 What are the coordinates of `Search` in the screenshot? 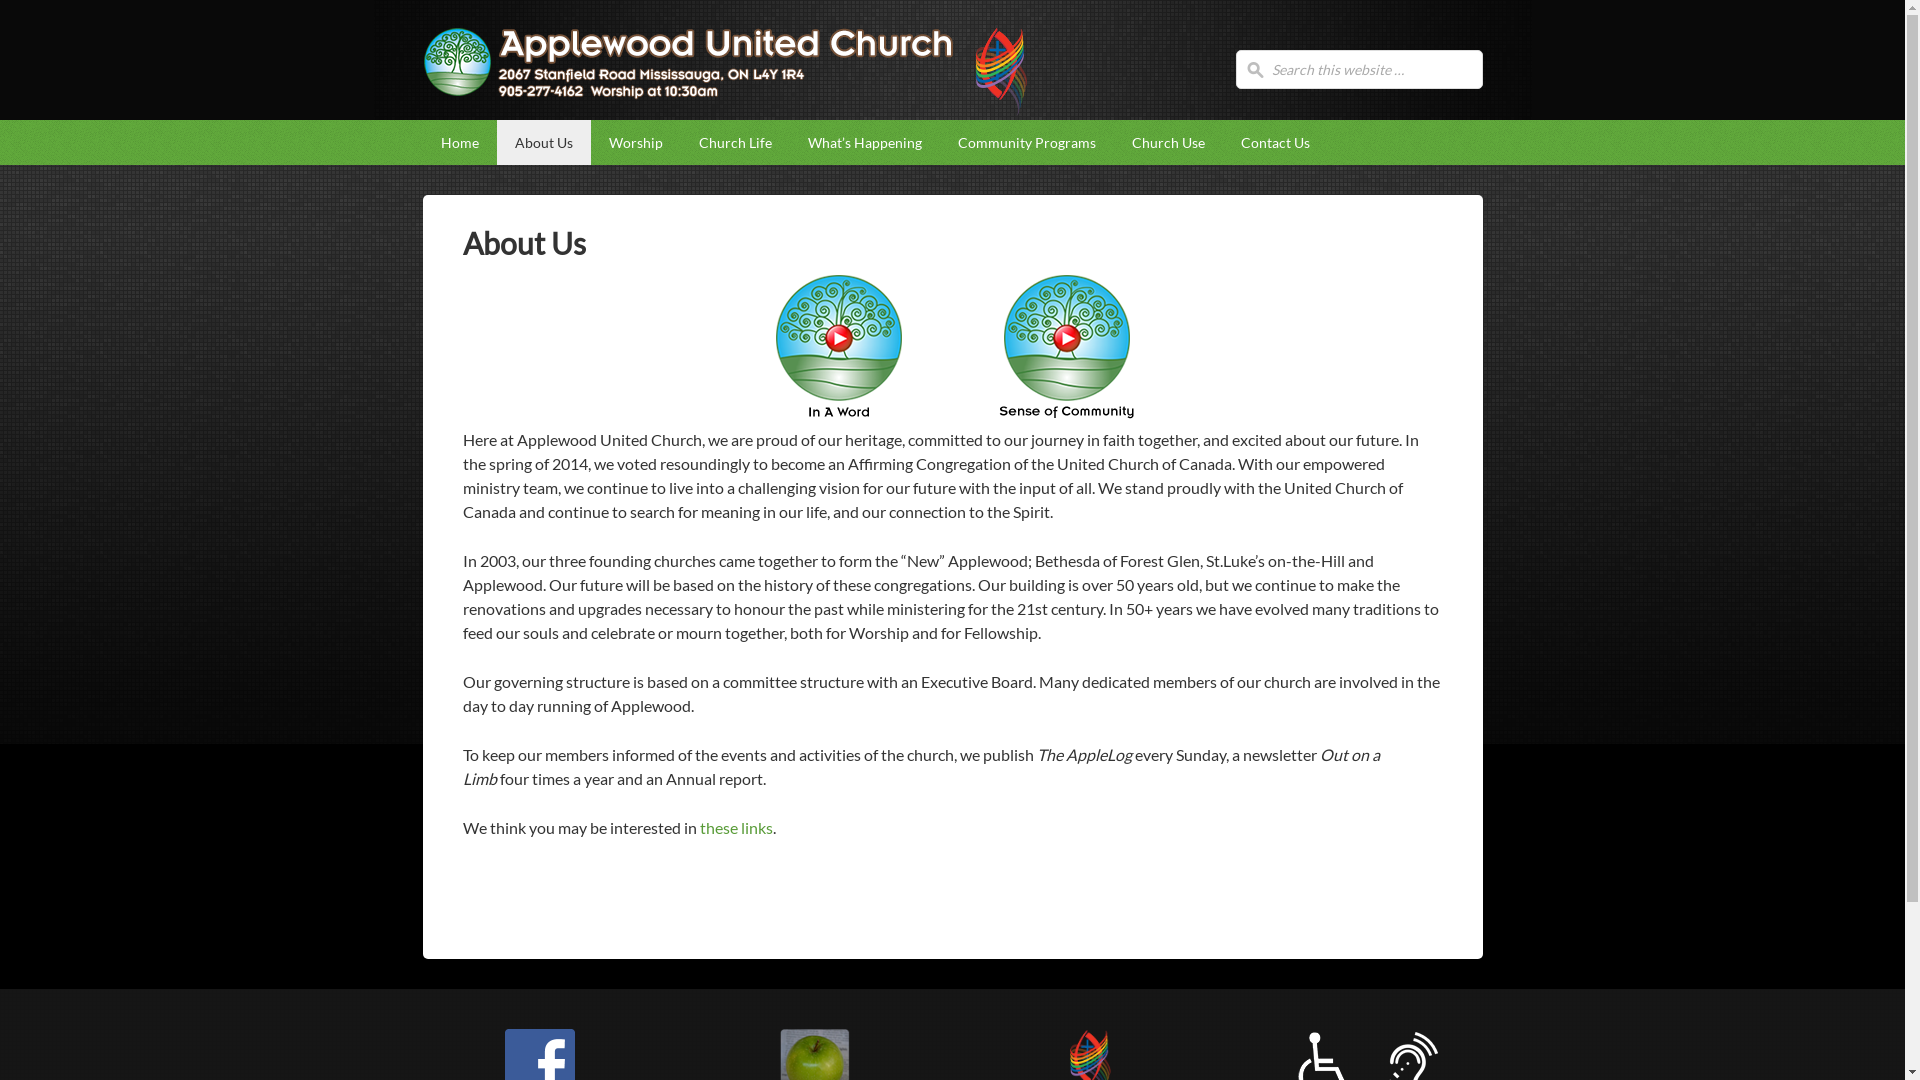 It's located at (36, 21).